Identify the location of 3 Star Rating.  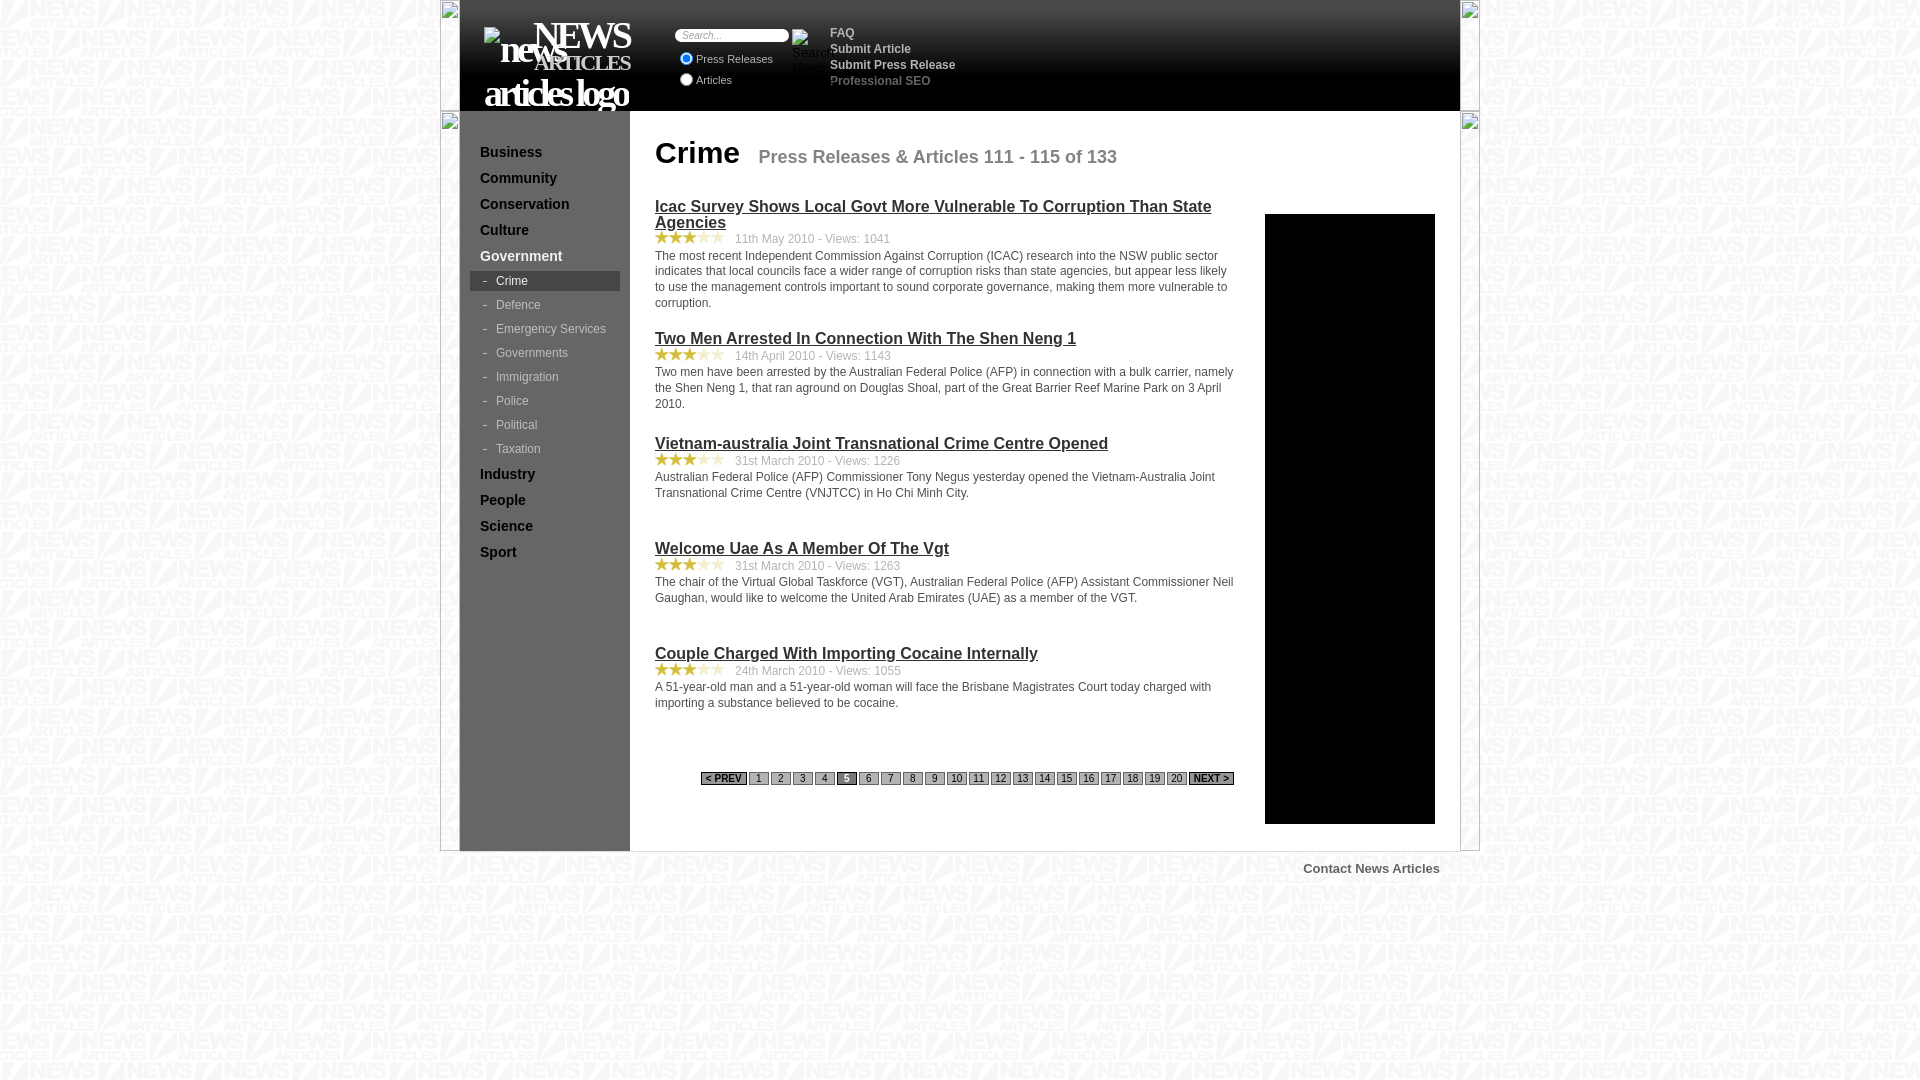
(662, 564).